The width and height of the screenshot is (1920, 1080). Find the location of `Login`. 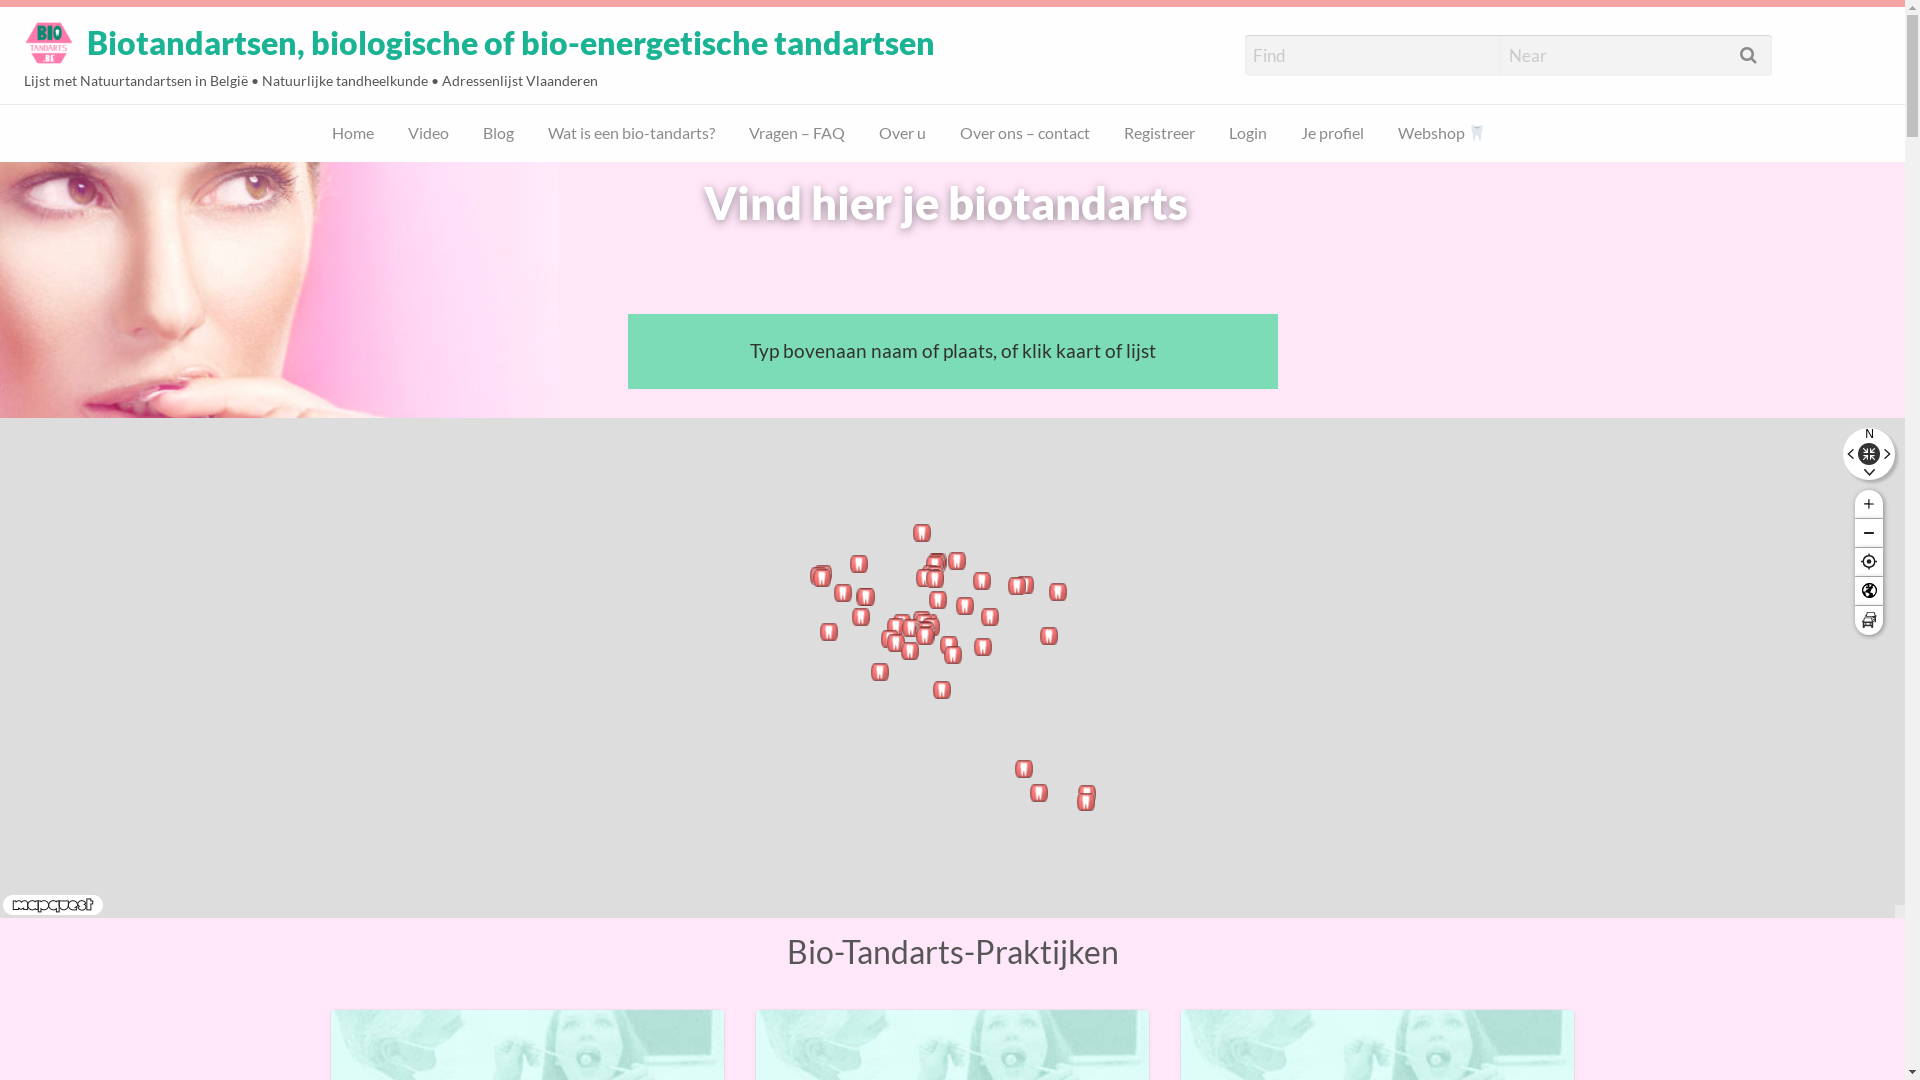

Login is located at coordinates (500, 185).